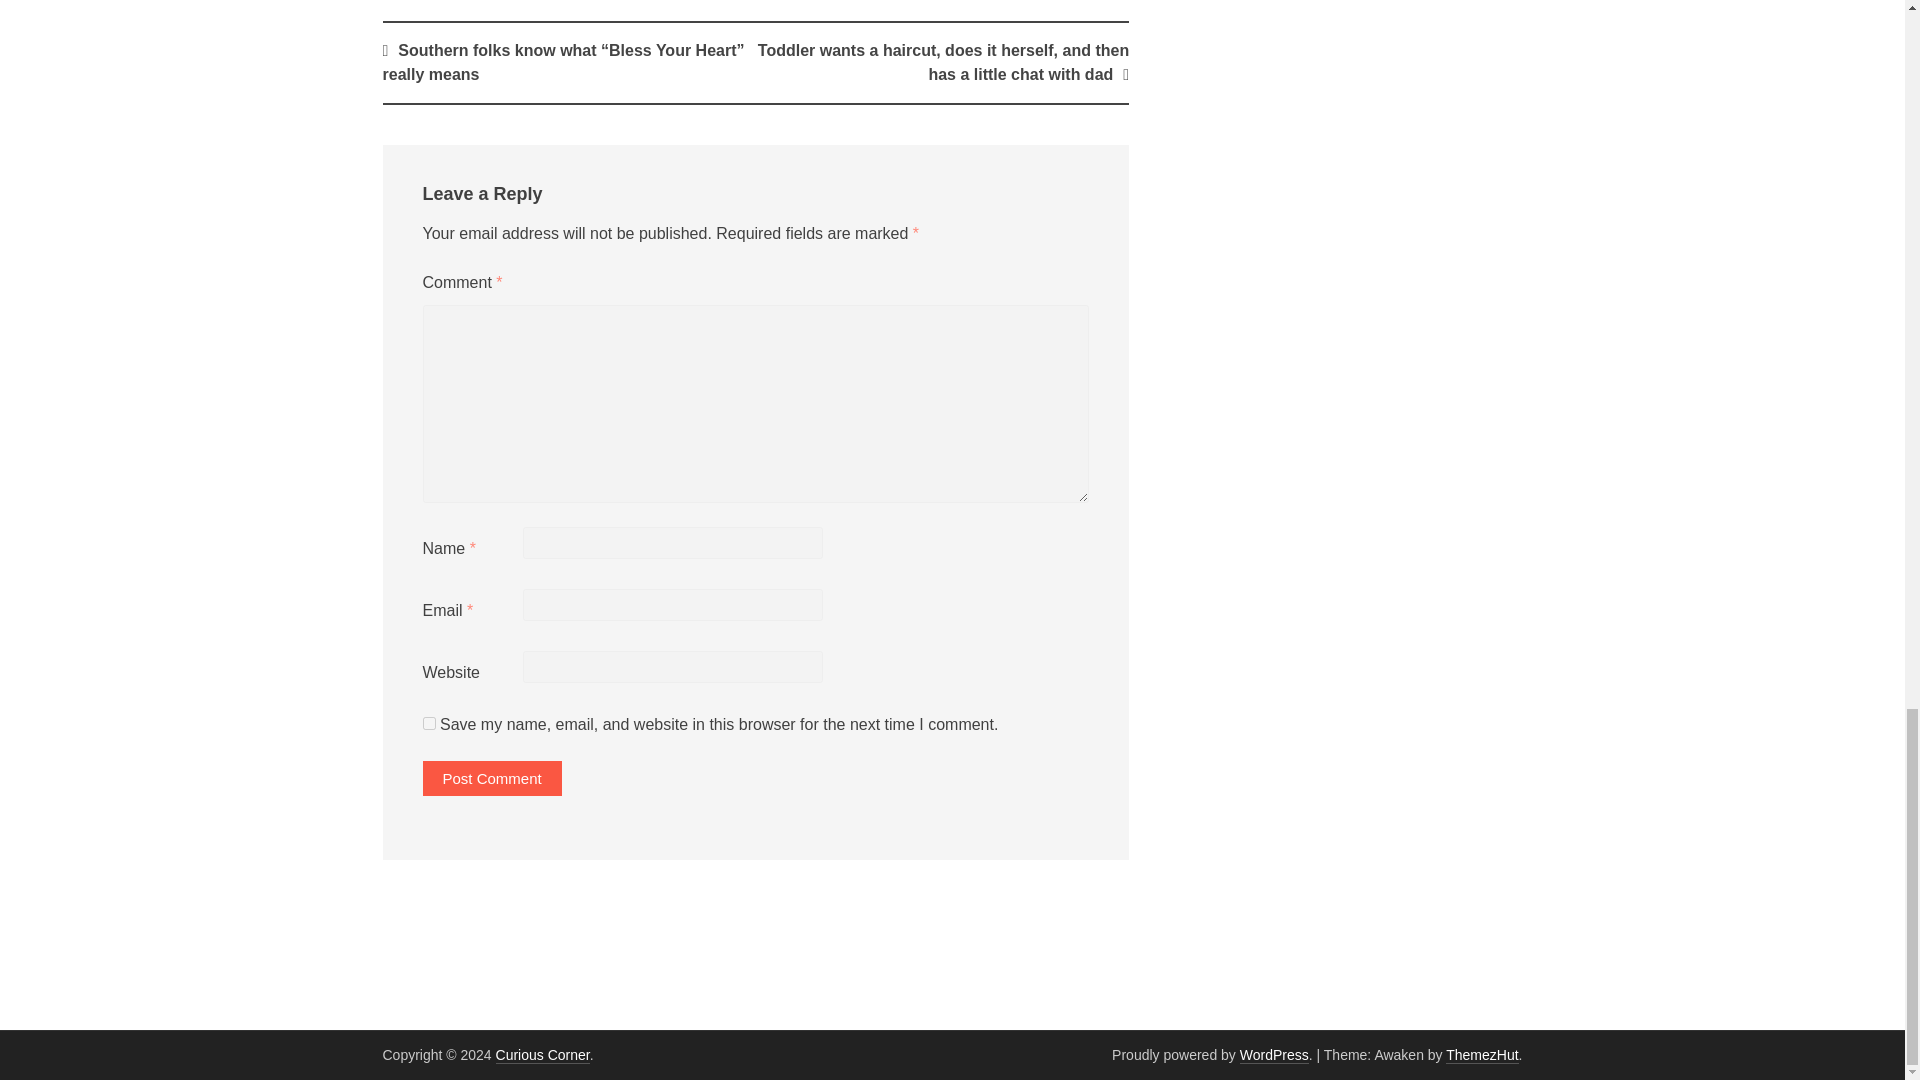  Describe the element at coordinates (1274, 1054) in the screenshot. I see `WordPress` at that location.